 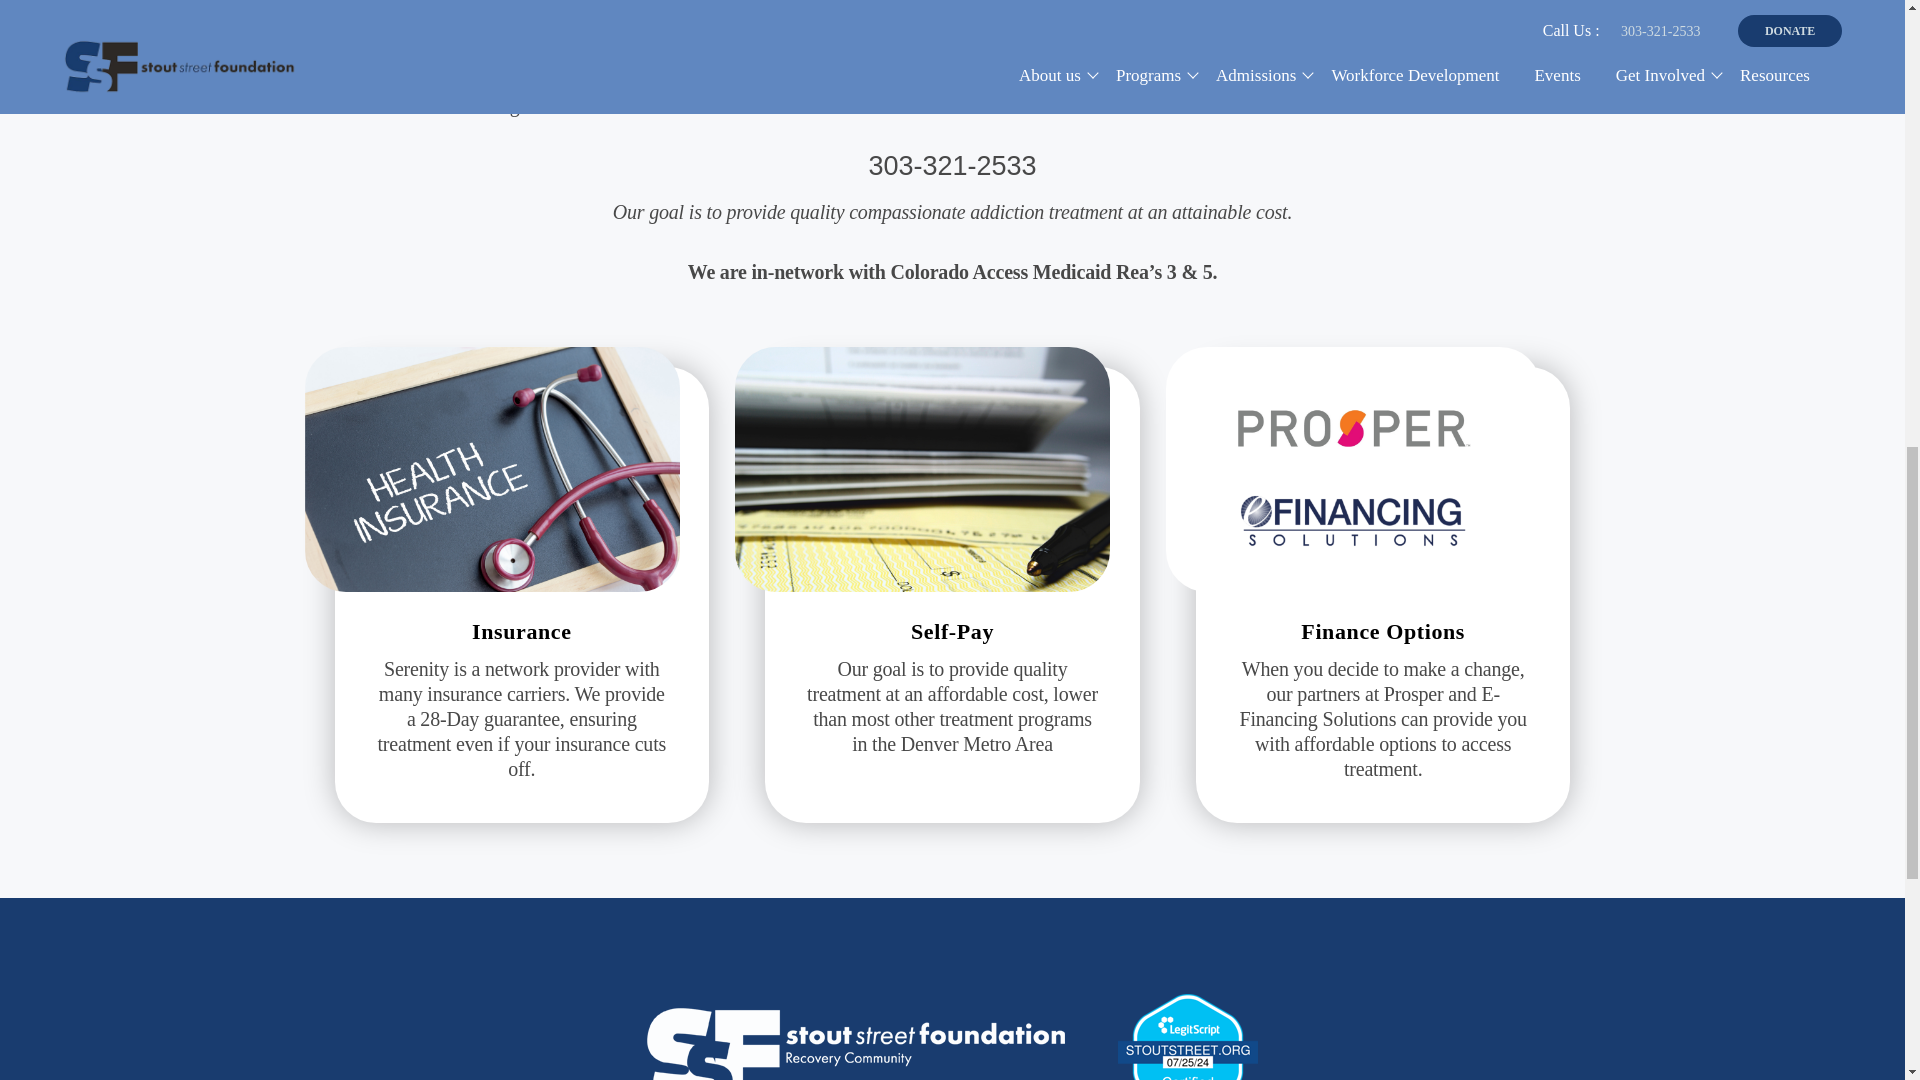 What do you see at coordinates (1187, 1050) in the screenshot?
I see `Verify LegitScript Approval` at bounding box center [1187, 1050].